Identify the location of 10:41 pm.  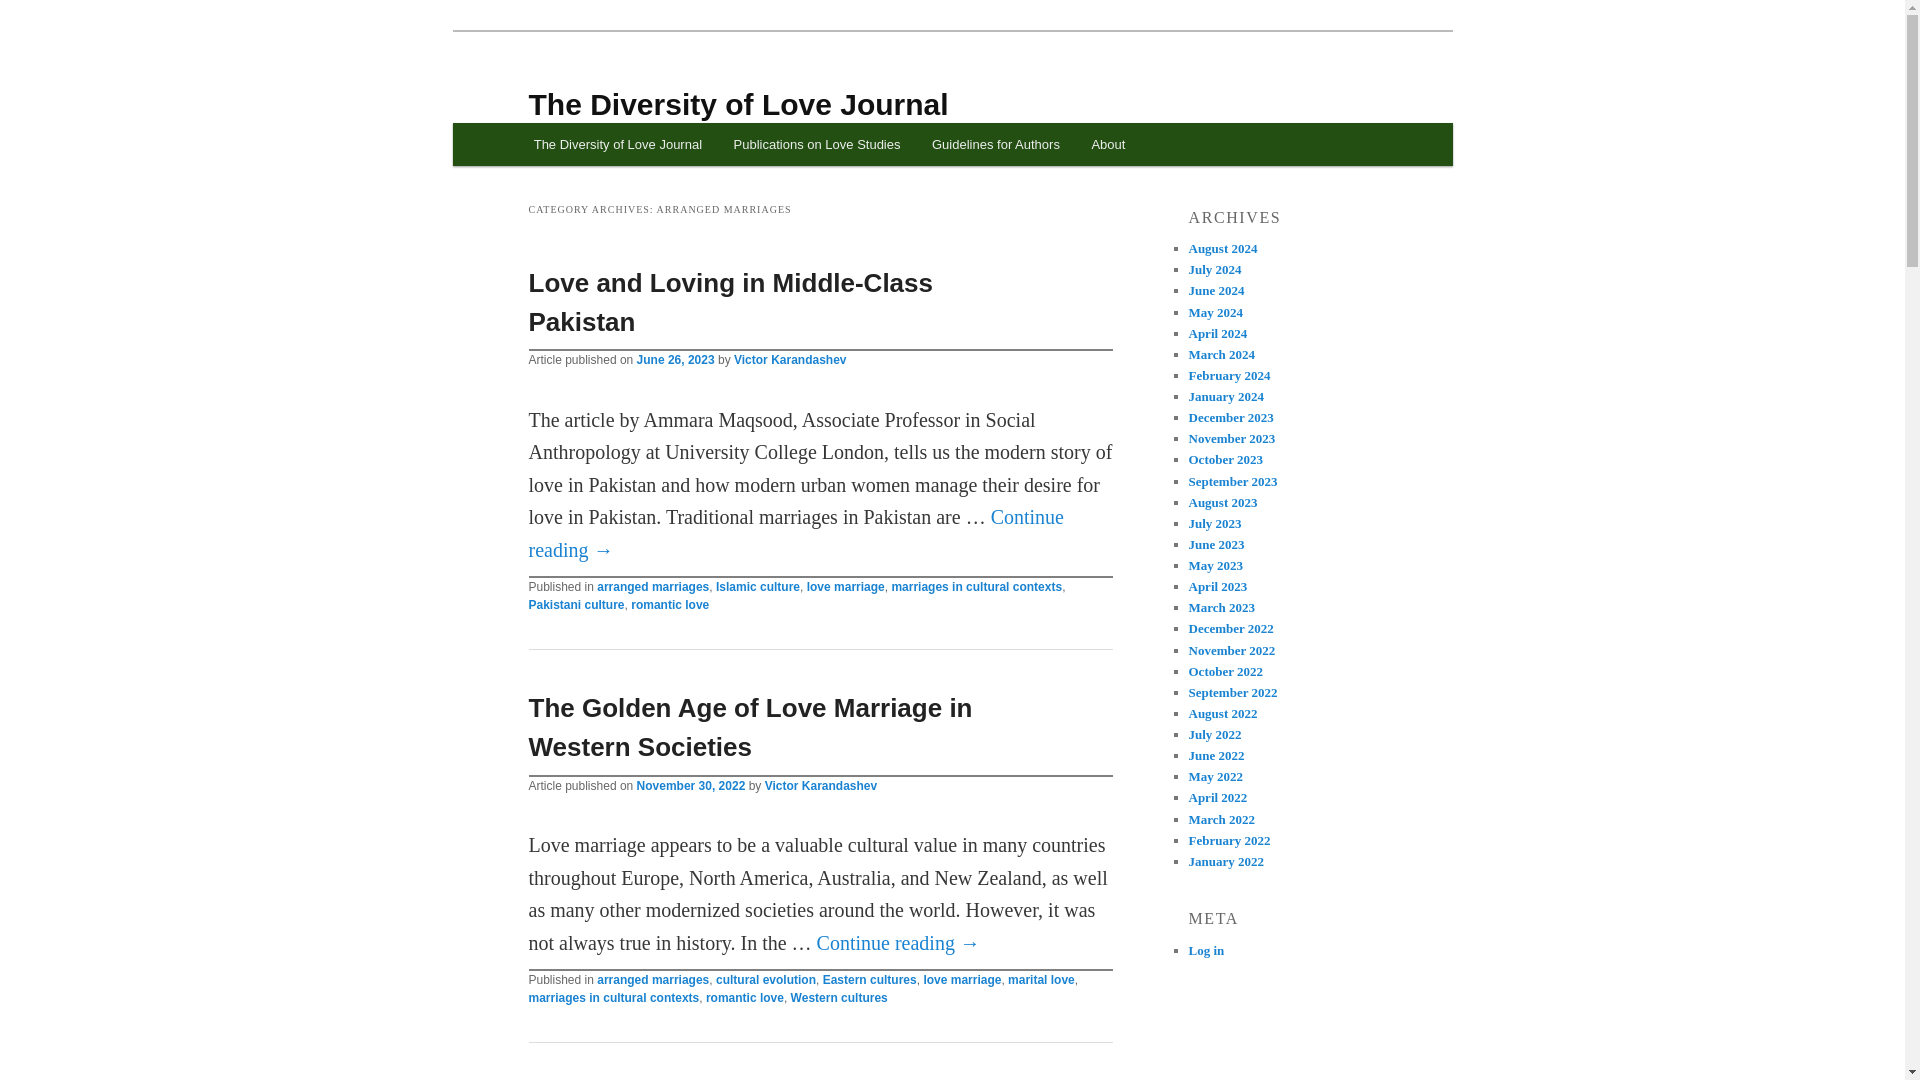
(676, 360).